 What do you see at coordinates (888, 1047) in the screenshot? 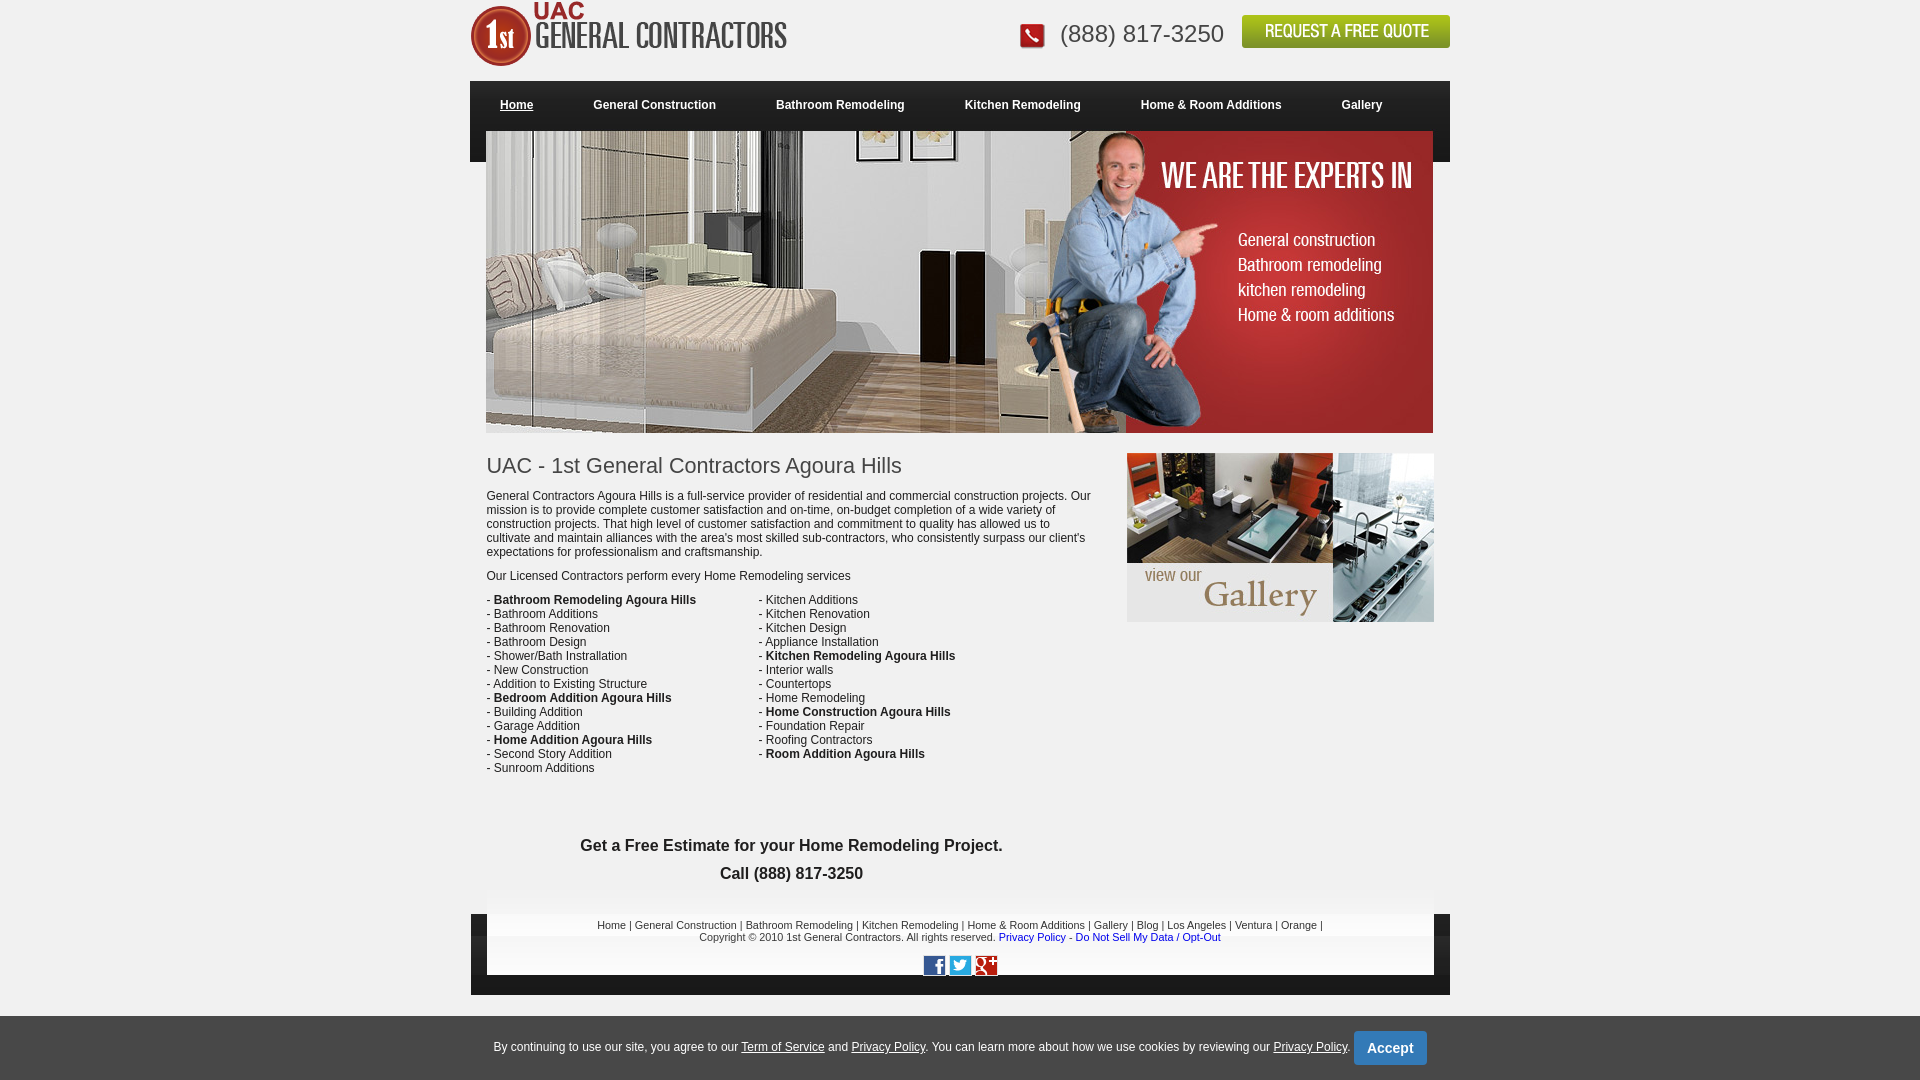
I see `Privacy Policy` at bounding box center [888, 1047].